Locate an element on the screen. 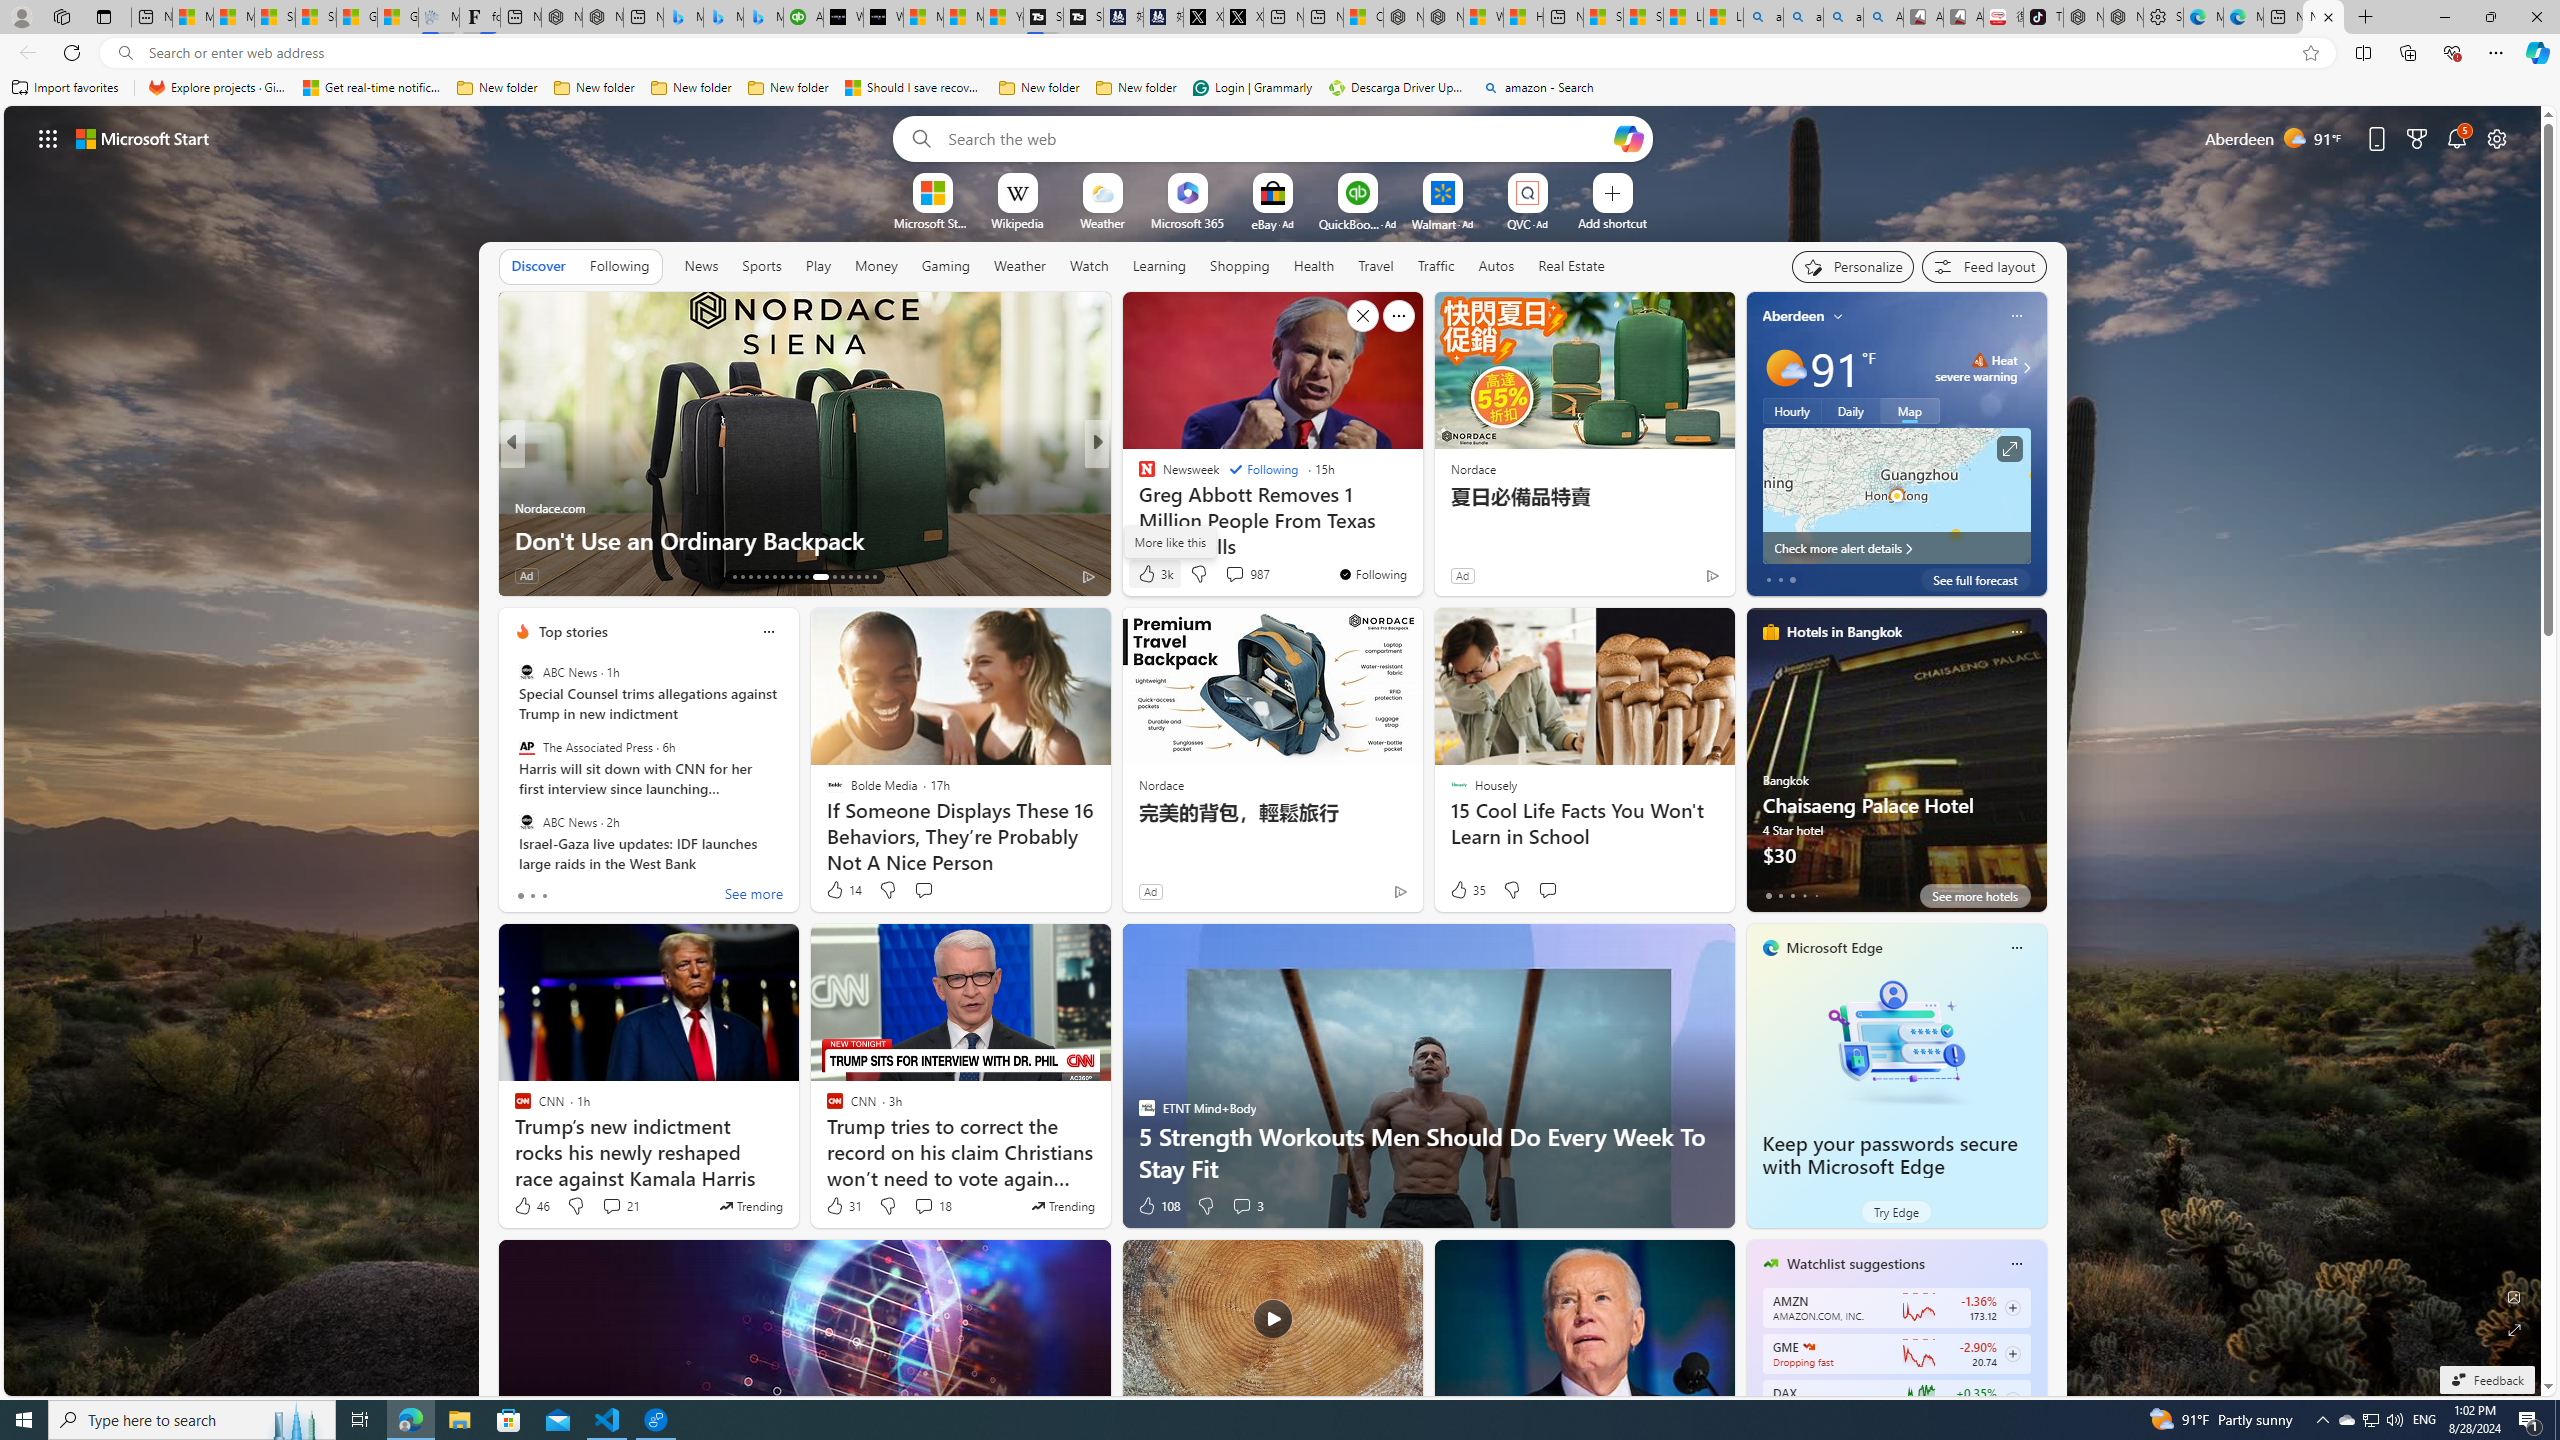  241 Like is located at coordinates (1152, 576).